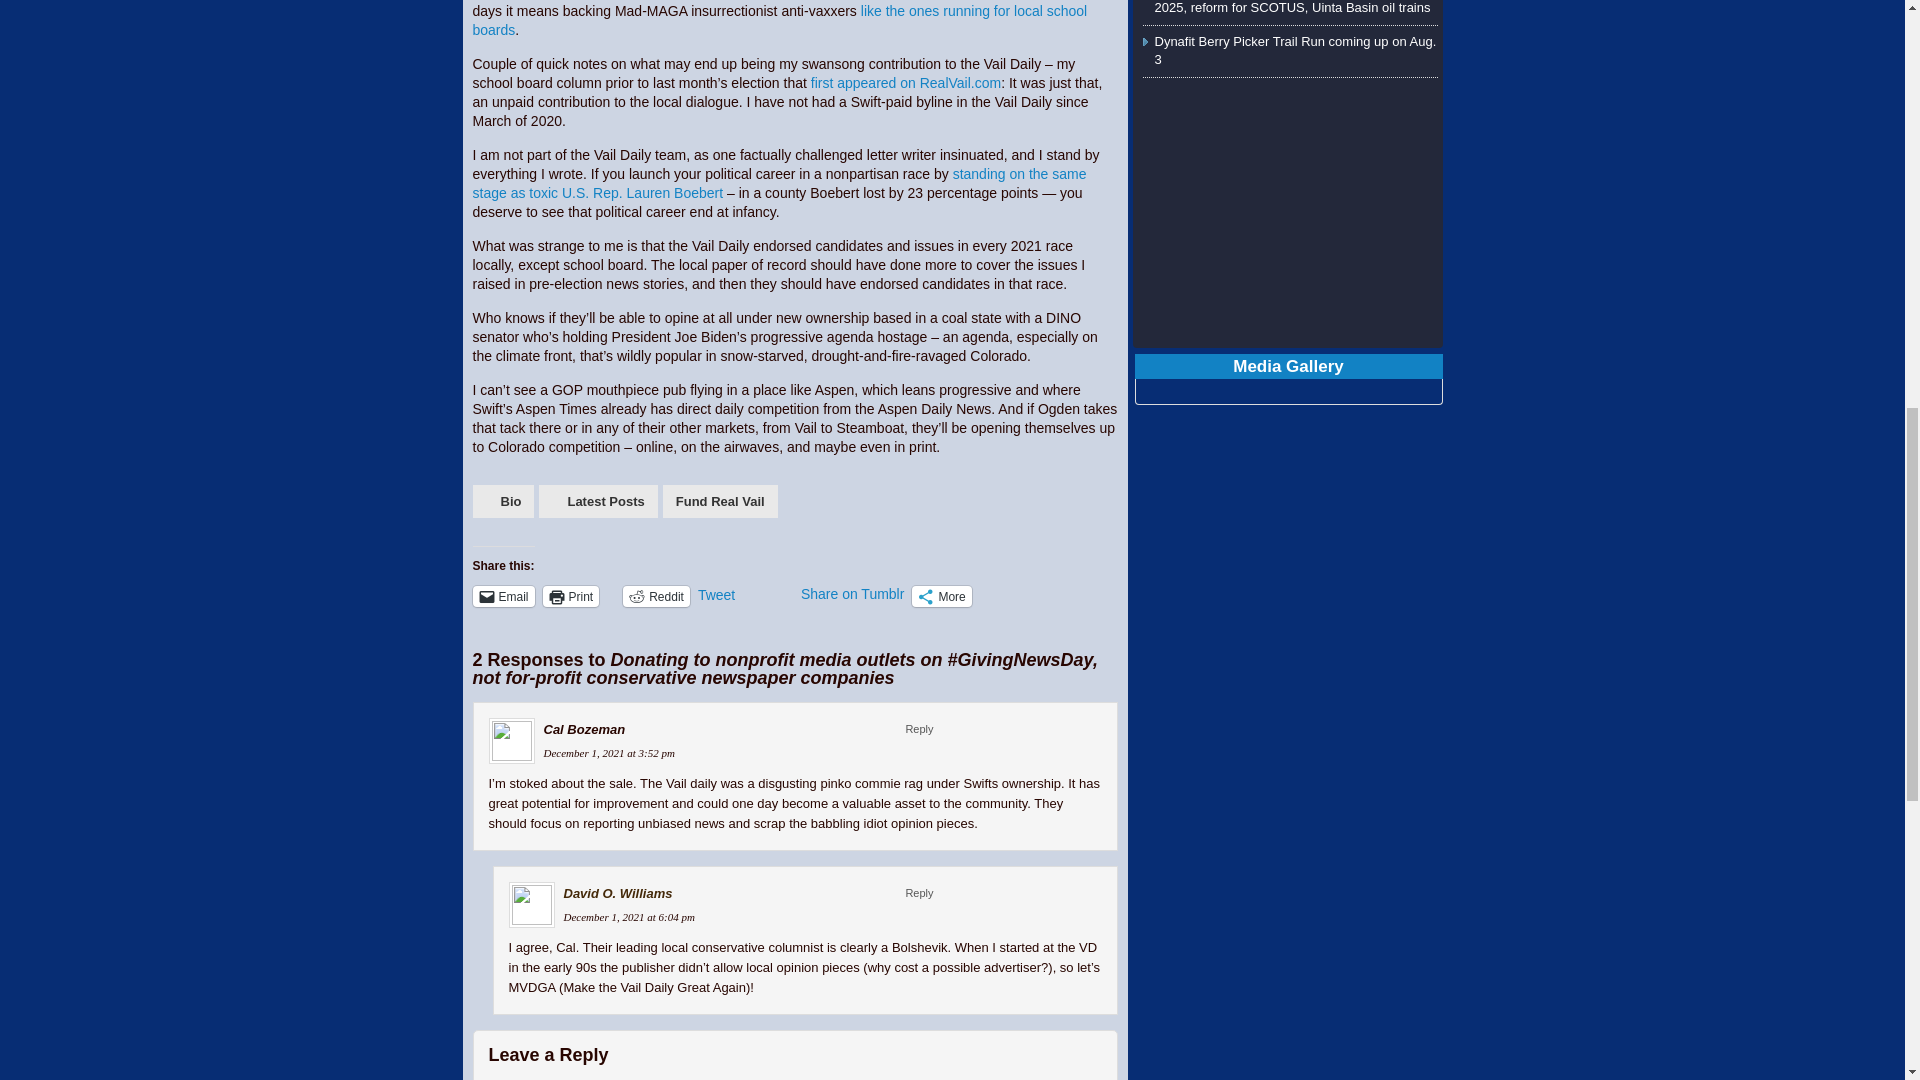 The height and width of the screenshot is (1080, 1920). Describe the element at coordinates (779, 183) in the screenshot. I see `standing on the same stage as toxic U.S. Rep. Lauren Boebert` at that location.